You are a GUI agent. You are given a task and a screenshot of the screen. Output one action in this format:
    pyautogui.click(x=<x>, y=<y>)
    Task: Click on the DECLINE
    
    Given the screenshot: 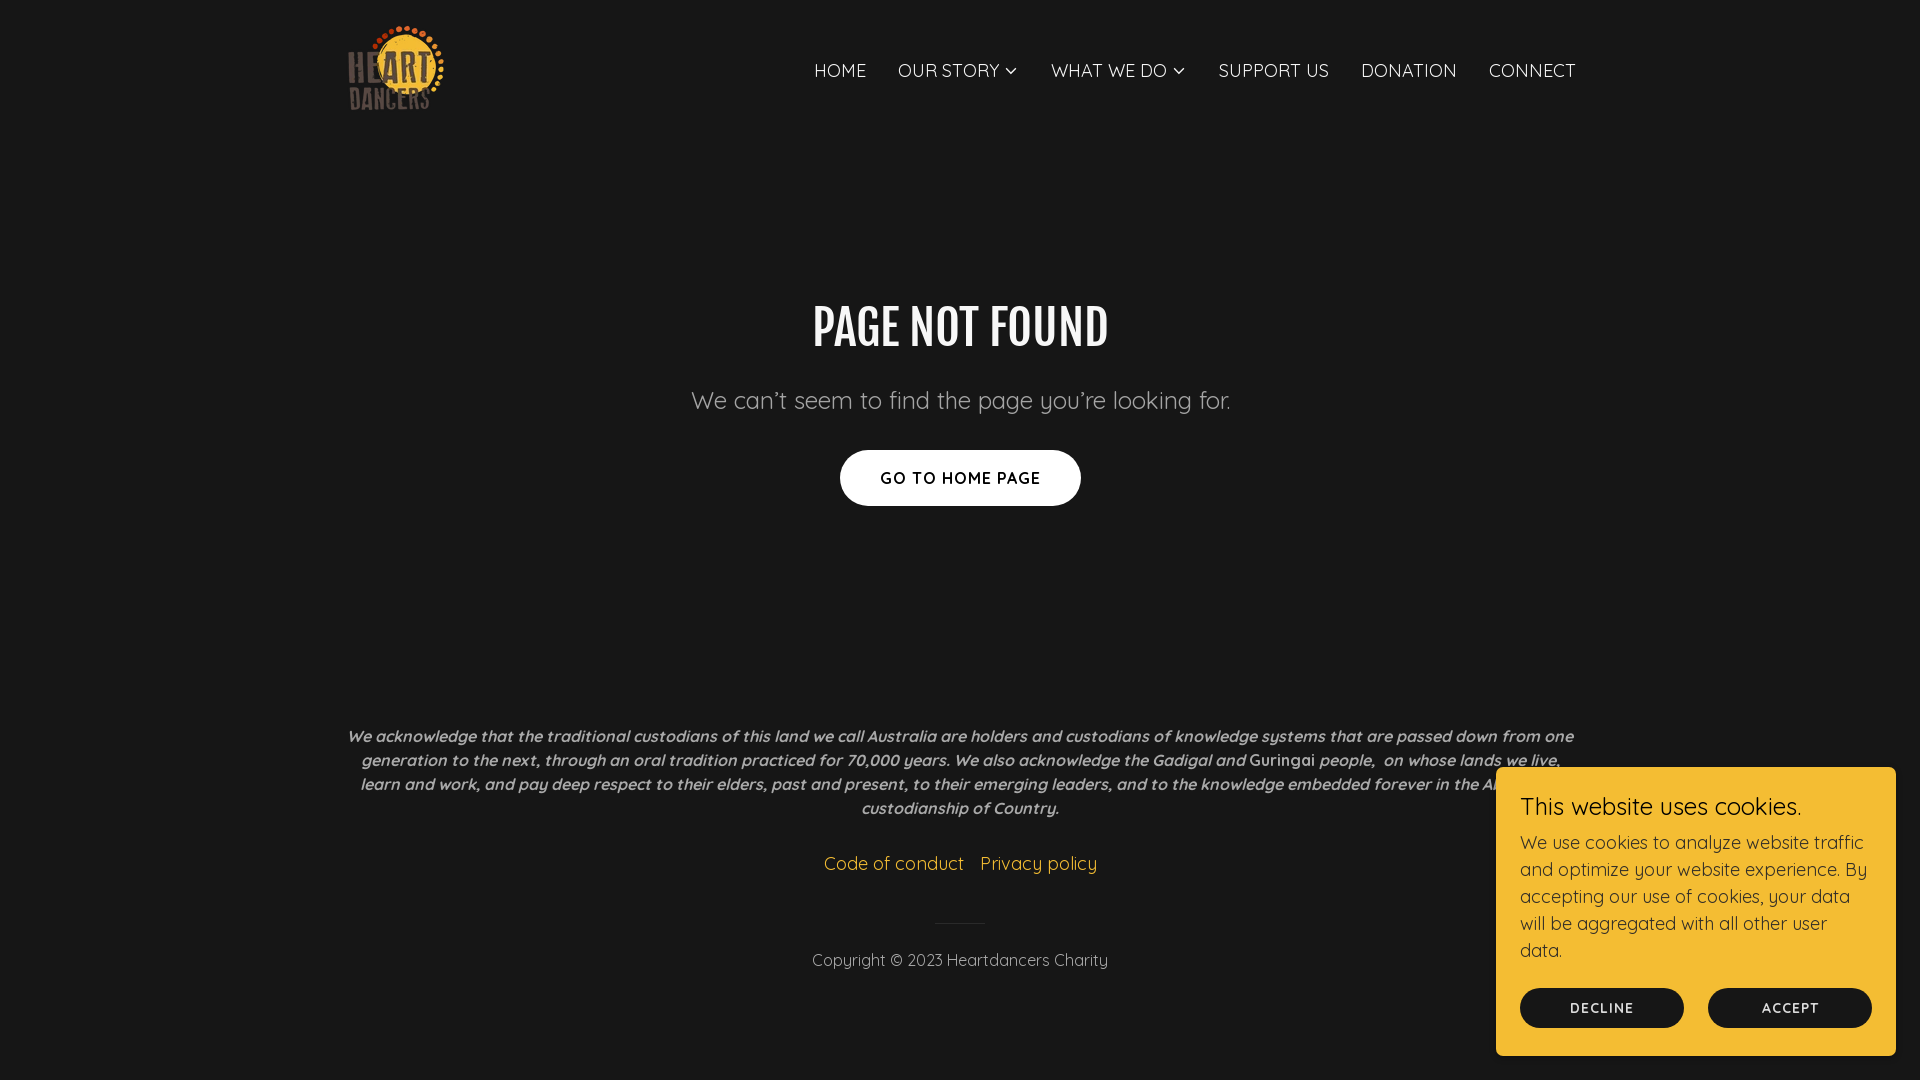 What is the action you would take?
    pyautogui.click(x=1602, y=1008)
    